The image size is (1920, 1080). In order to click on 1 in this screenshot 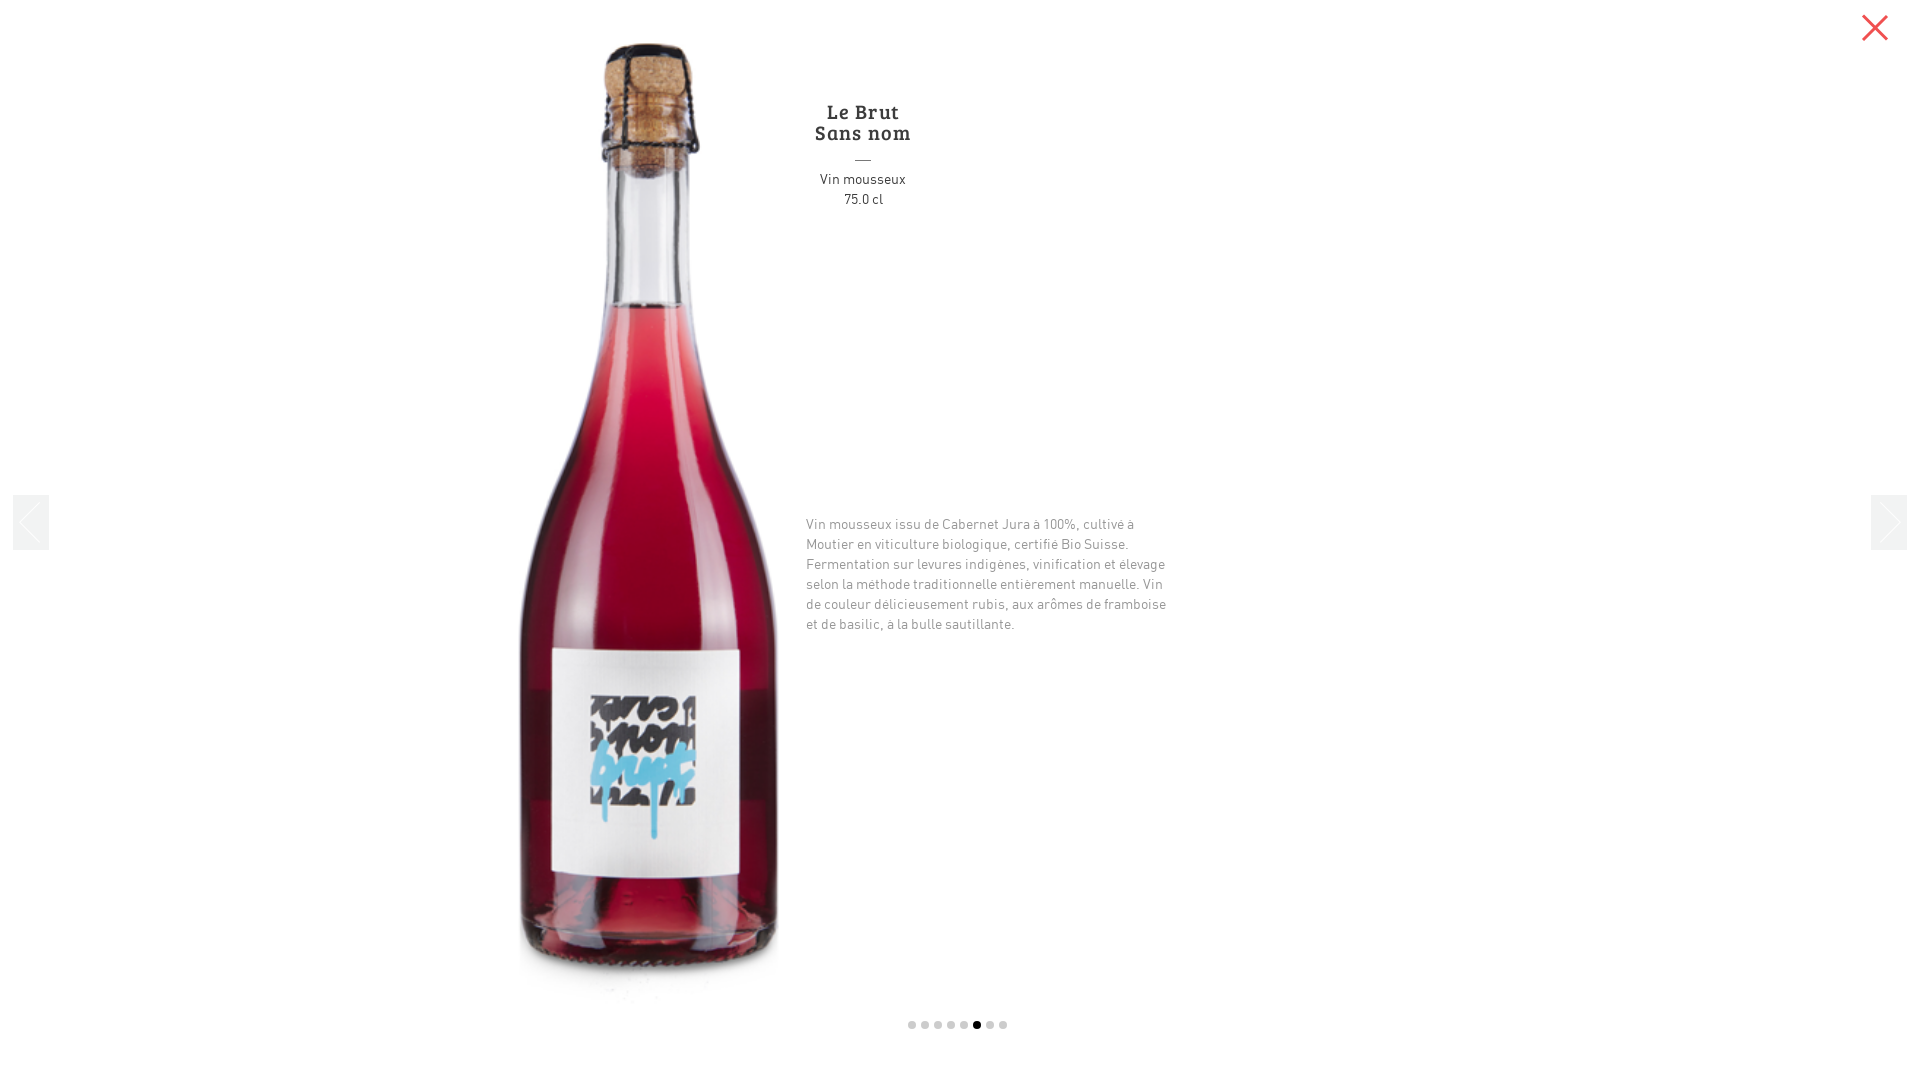, I will do `click(912, 1025)`.